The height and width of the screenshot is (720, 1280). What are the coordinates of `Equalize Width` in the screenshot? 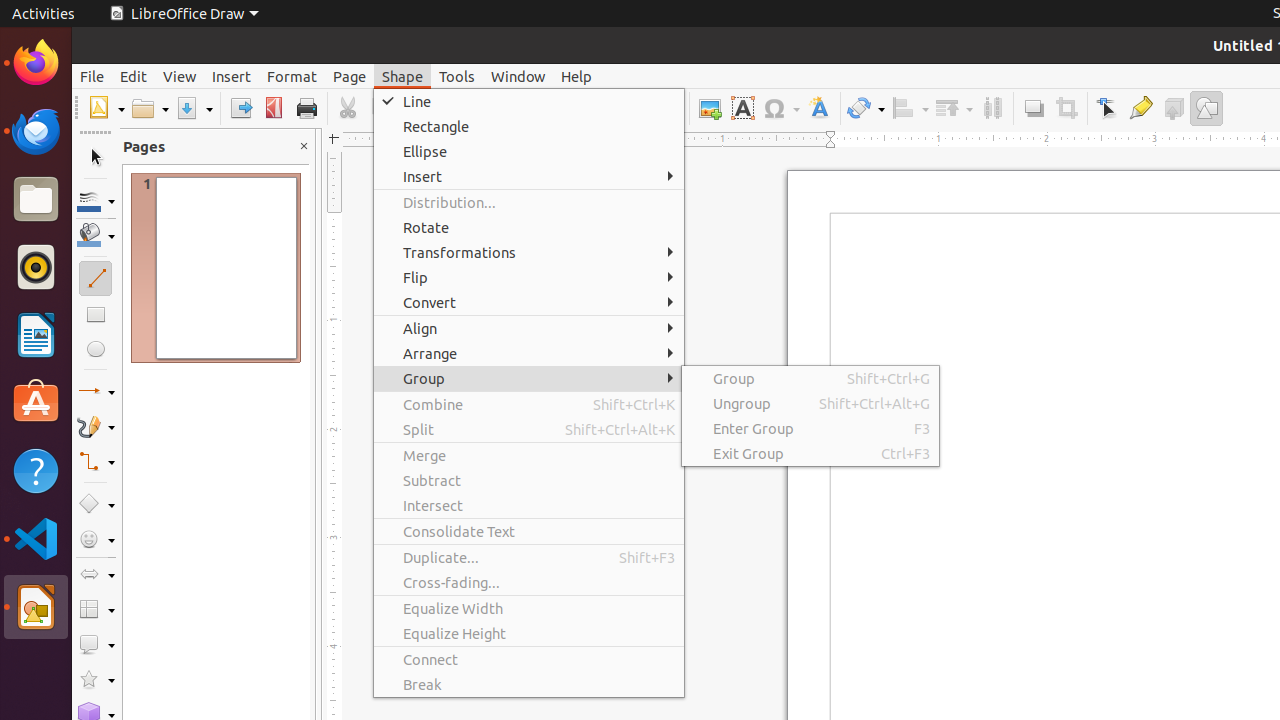 It's located at (529, 608).